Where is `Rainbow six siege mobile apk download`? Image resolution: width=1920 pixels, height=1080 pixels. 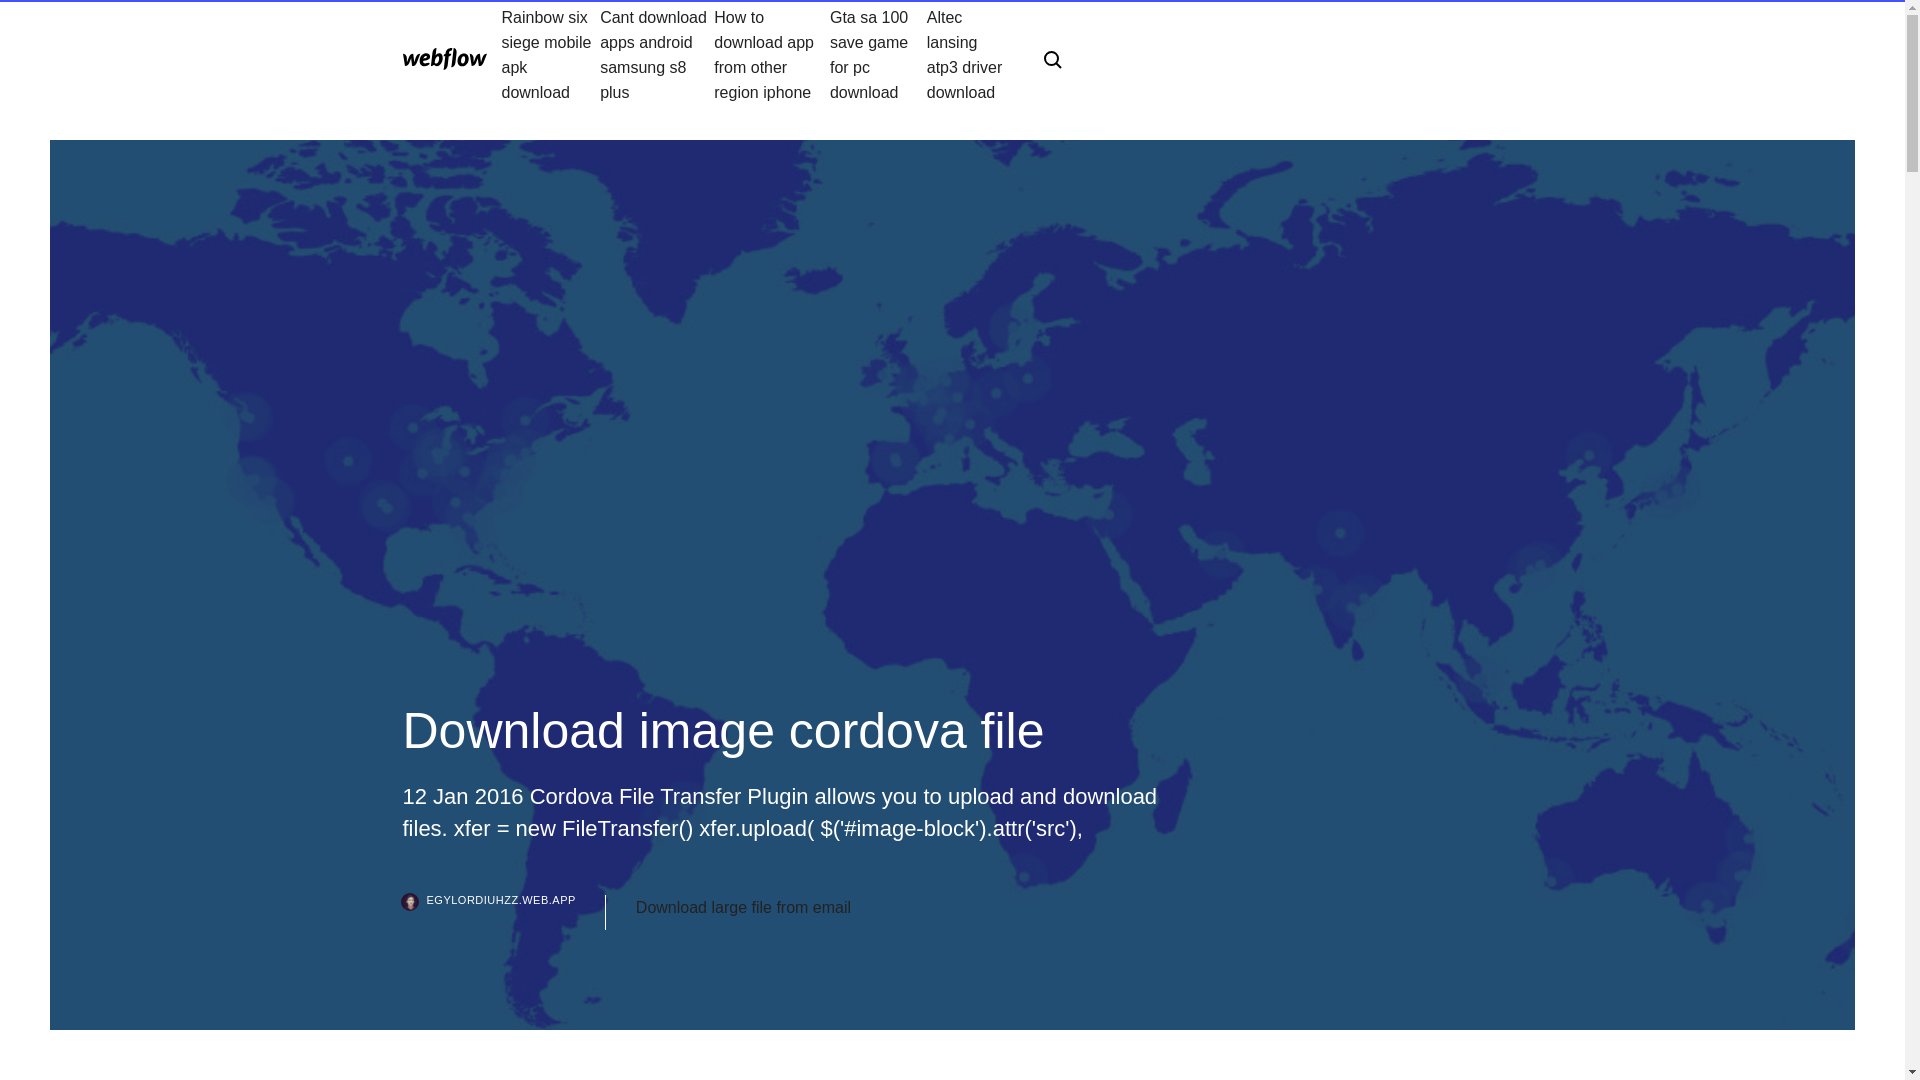
Rainbow six siege mobile apk download is located at coordinates (550, 54).